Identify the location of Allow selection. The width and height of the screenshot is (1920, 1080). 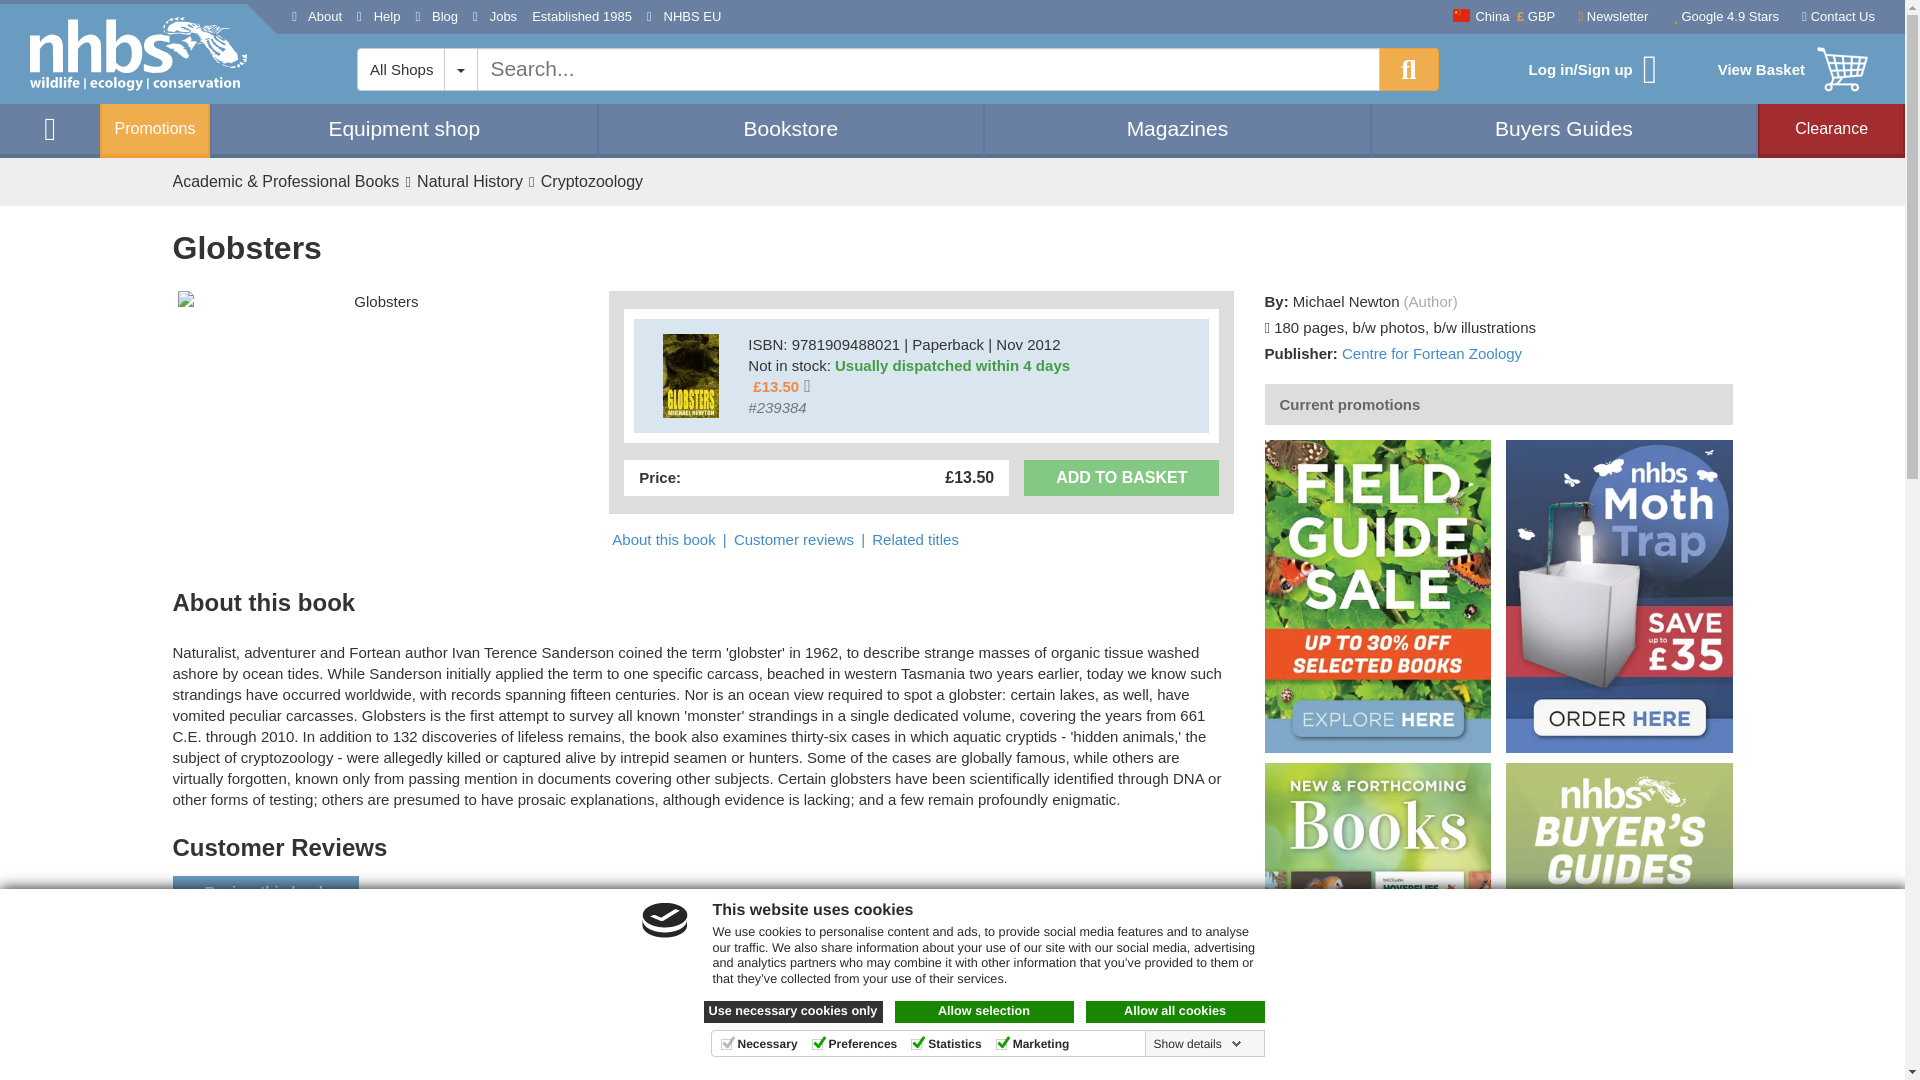
(984, 1012).